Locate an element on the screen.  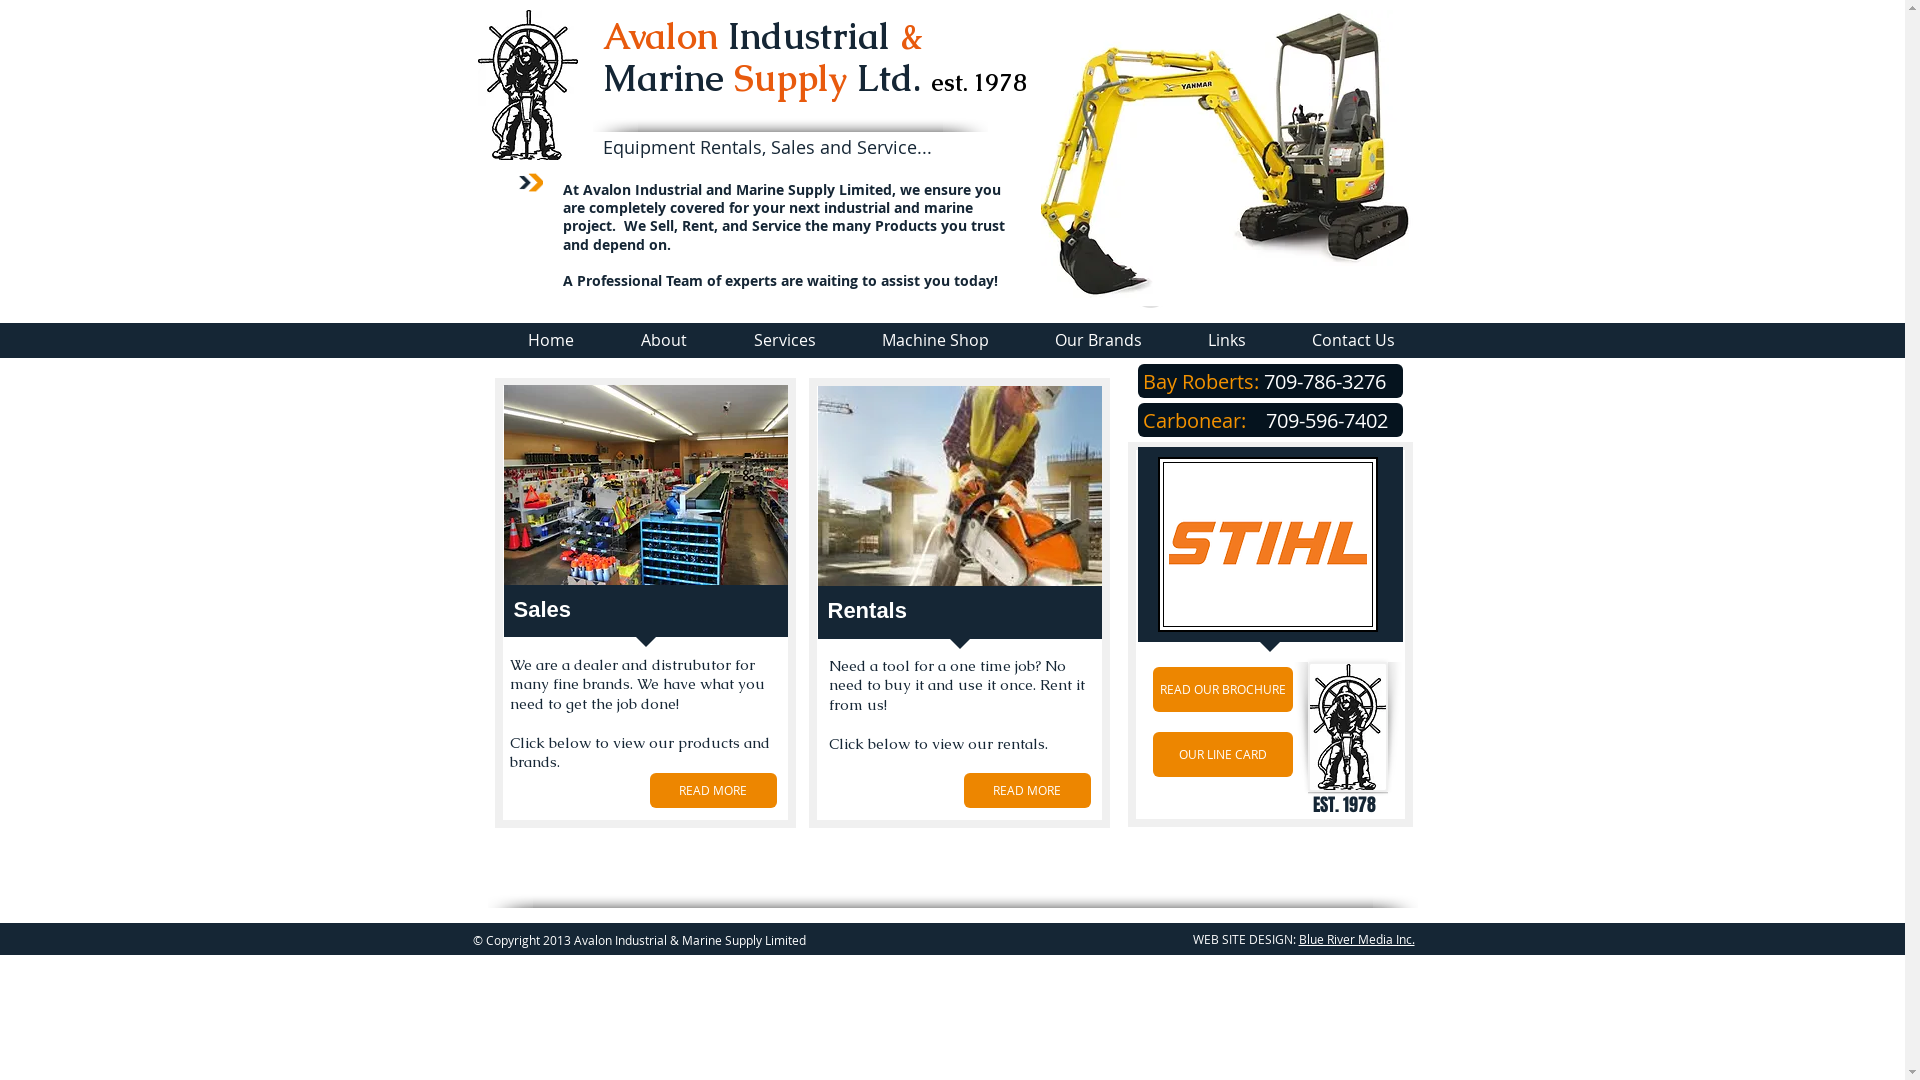
Our Brands is located at coordinates (1098, 340).